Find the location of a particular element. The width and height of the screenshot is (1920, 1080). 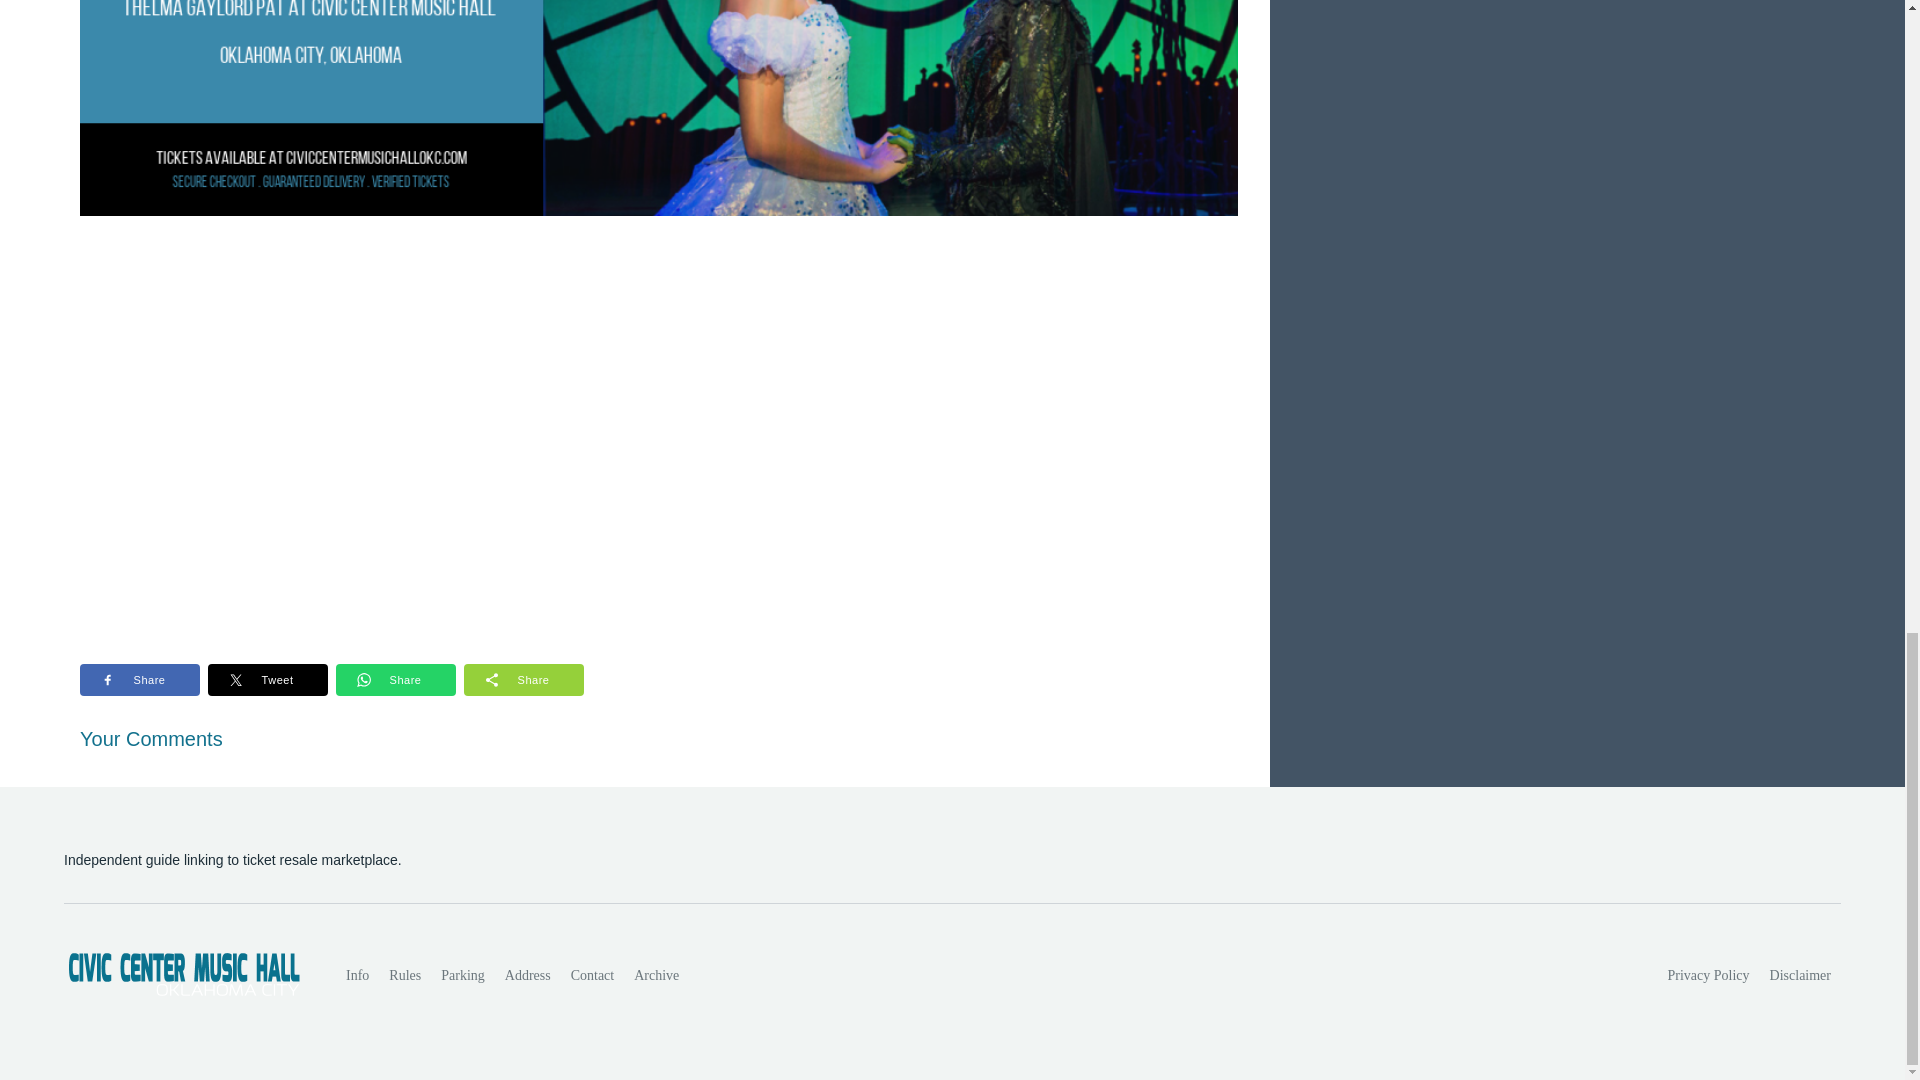

Disclaimer is located at coordinates (1800, 975).